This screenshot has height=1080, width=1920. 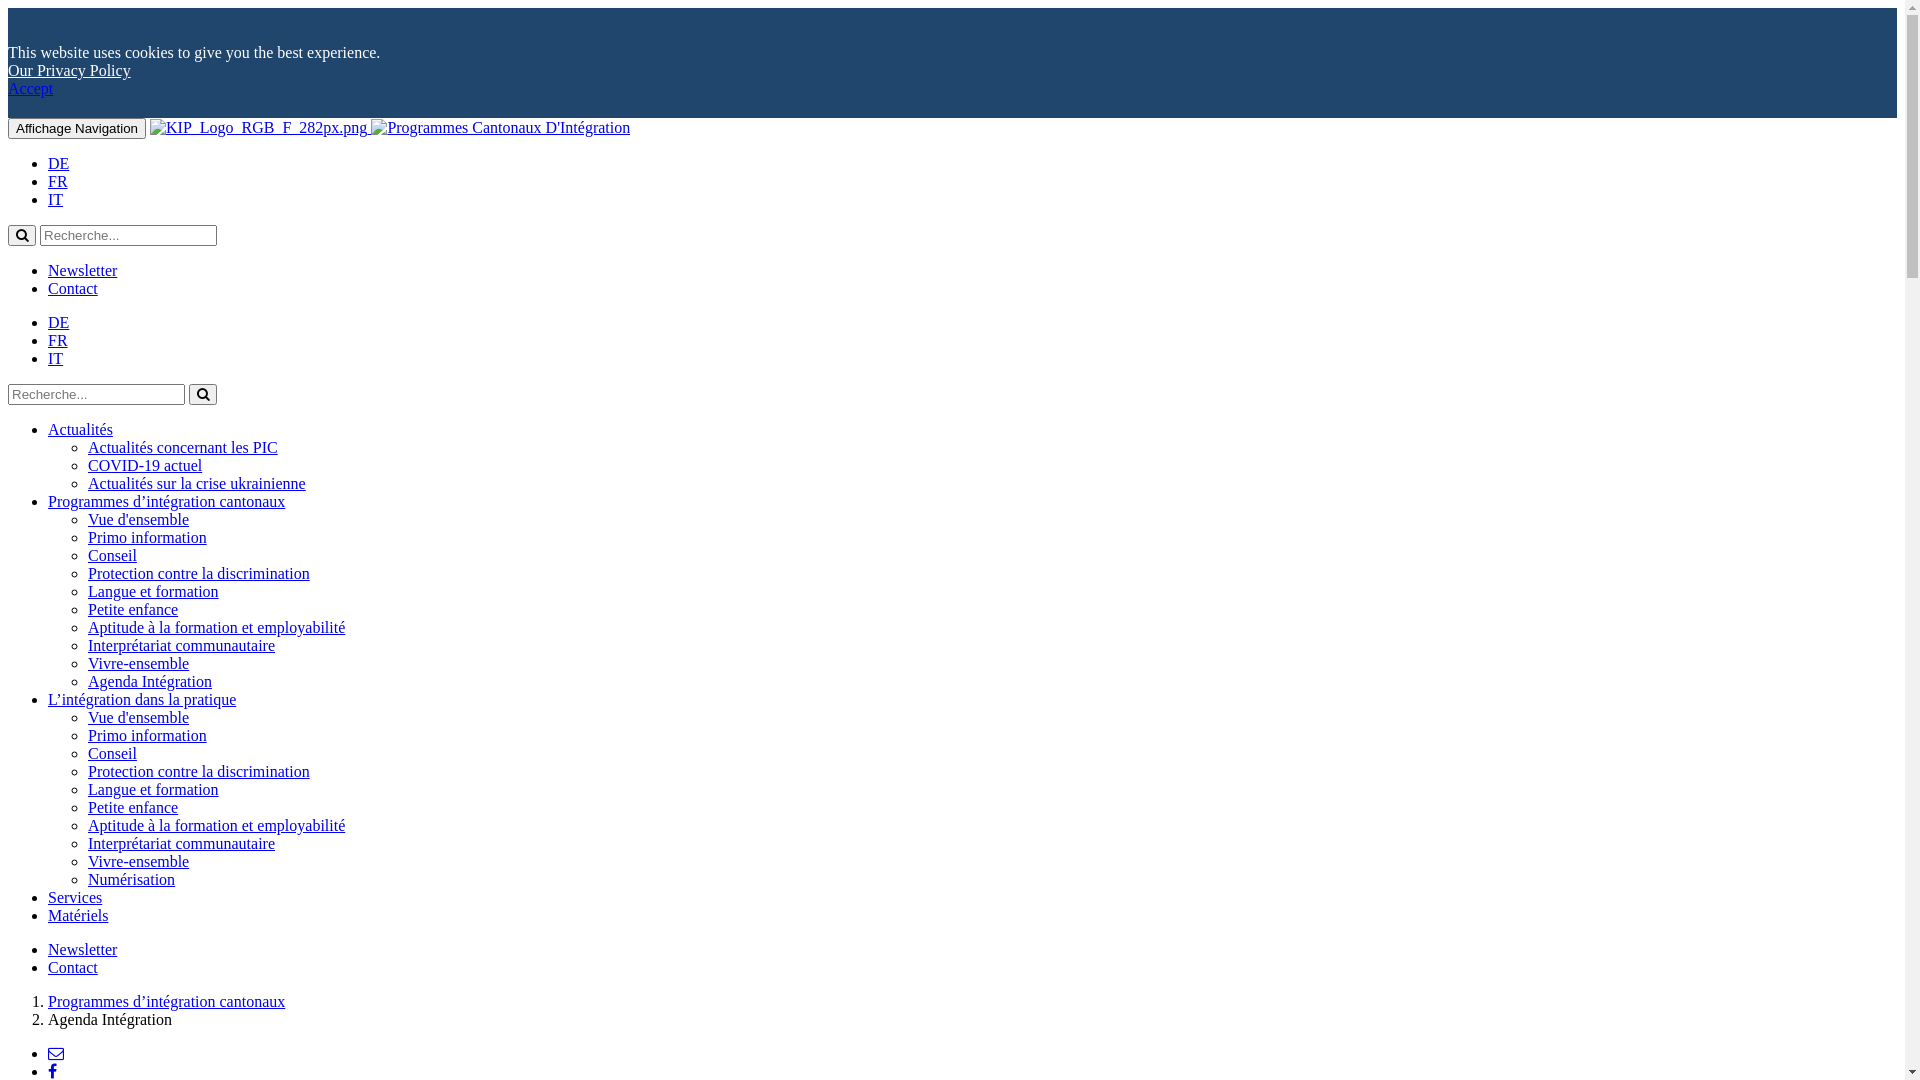 I want to click on Our Privacy Policy, so click(x=70, y=70).